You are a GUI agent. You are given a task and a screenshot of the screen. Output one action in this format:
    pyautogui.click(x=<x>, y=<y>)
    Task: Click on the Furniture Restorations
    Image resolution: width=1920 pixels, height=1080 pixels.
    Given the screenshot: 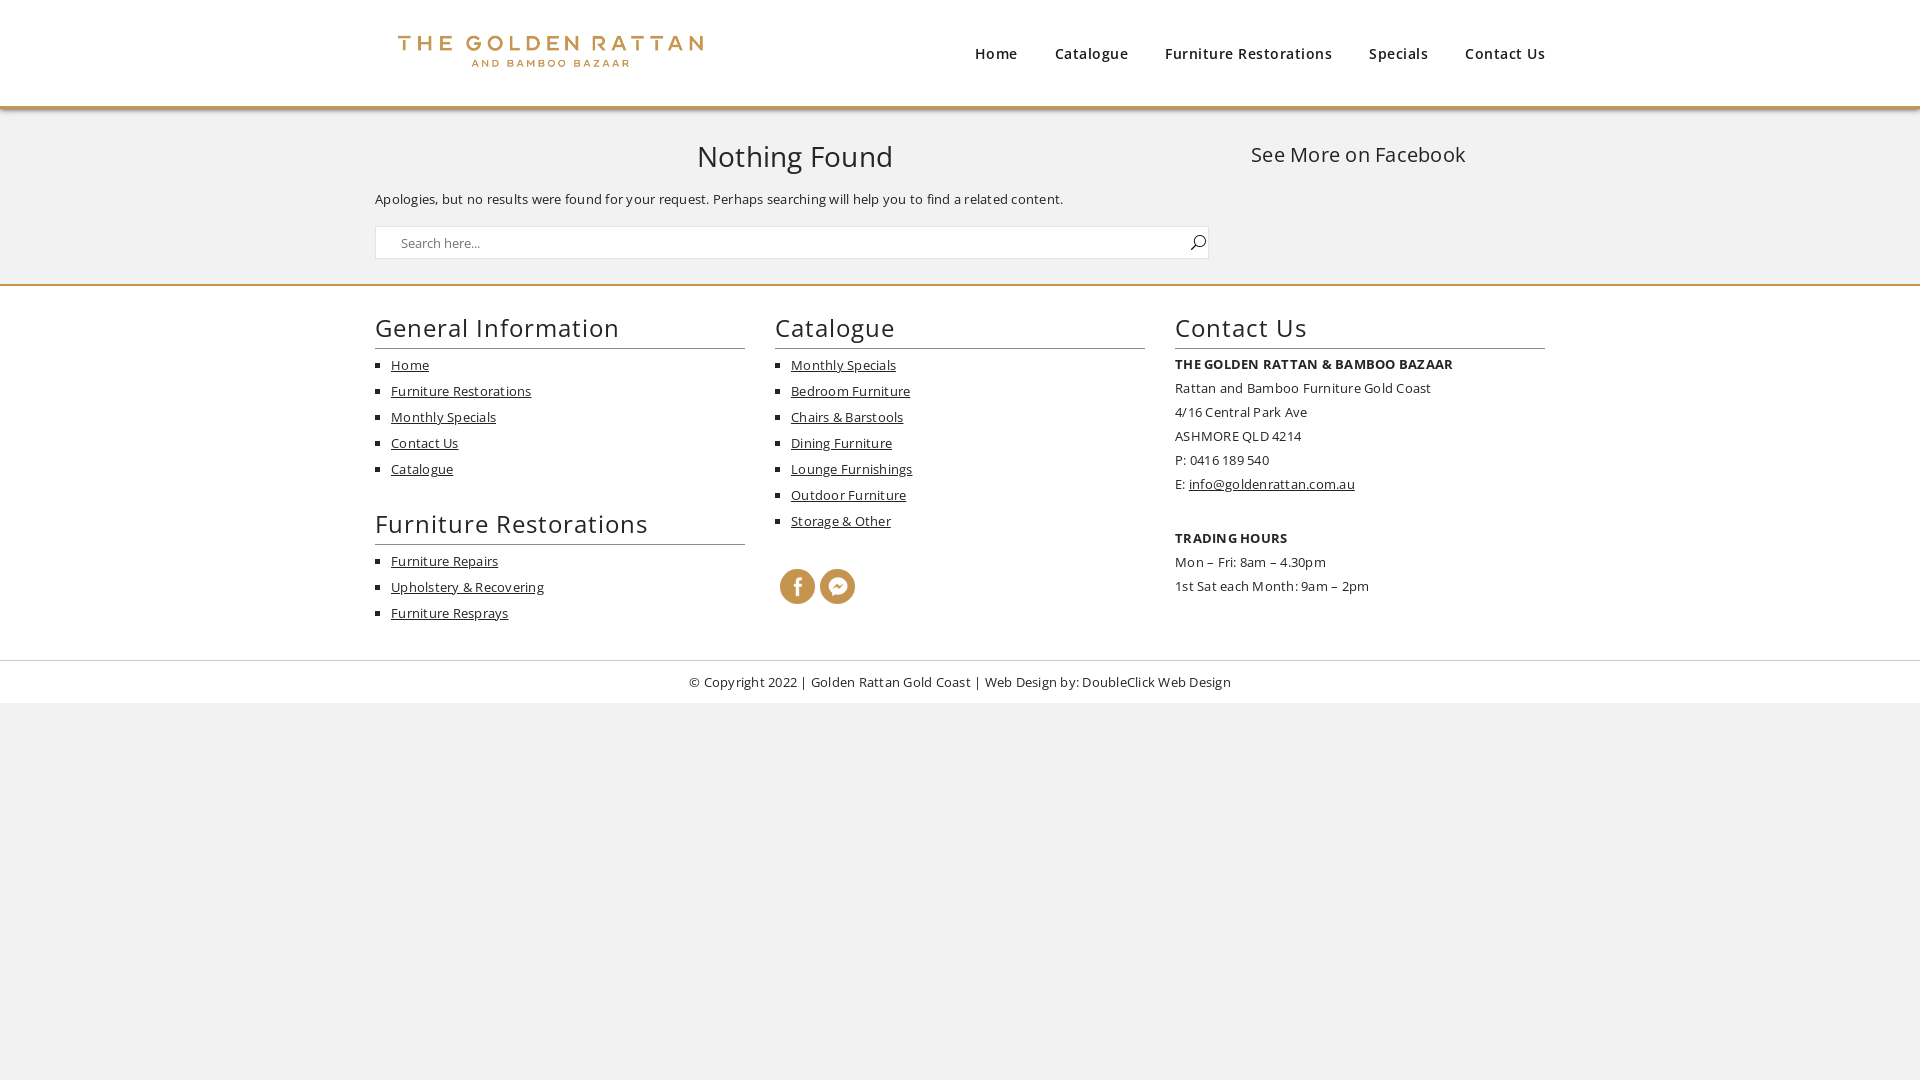 What is the action you would take?
    pyautogui.click(x=1248, y=54)
    